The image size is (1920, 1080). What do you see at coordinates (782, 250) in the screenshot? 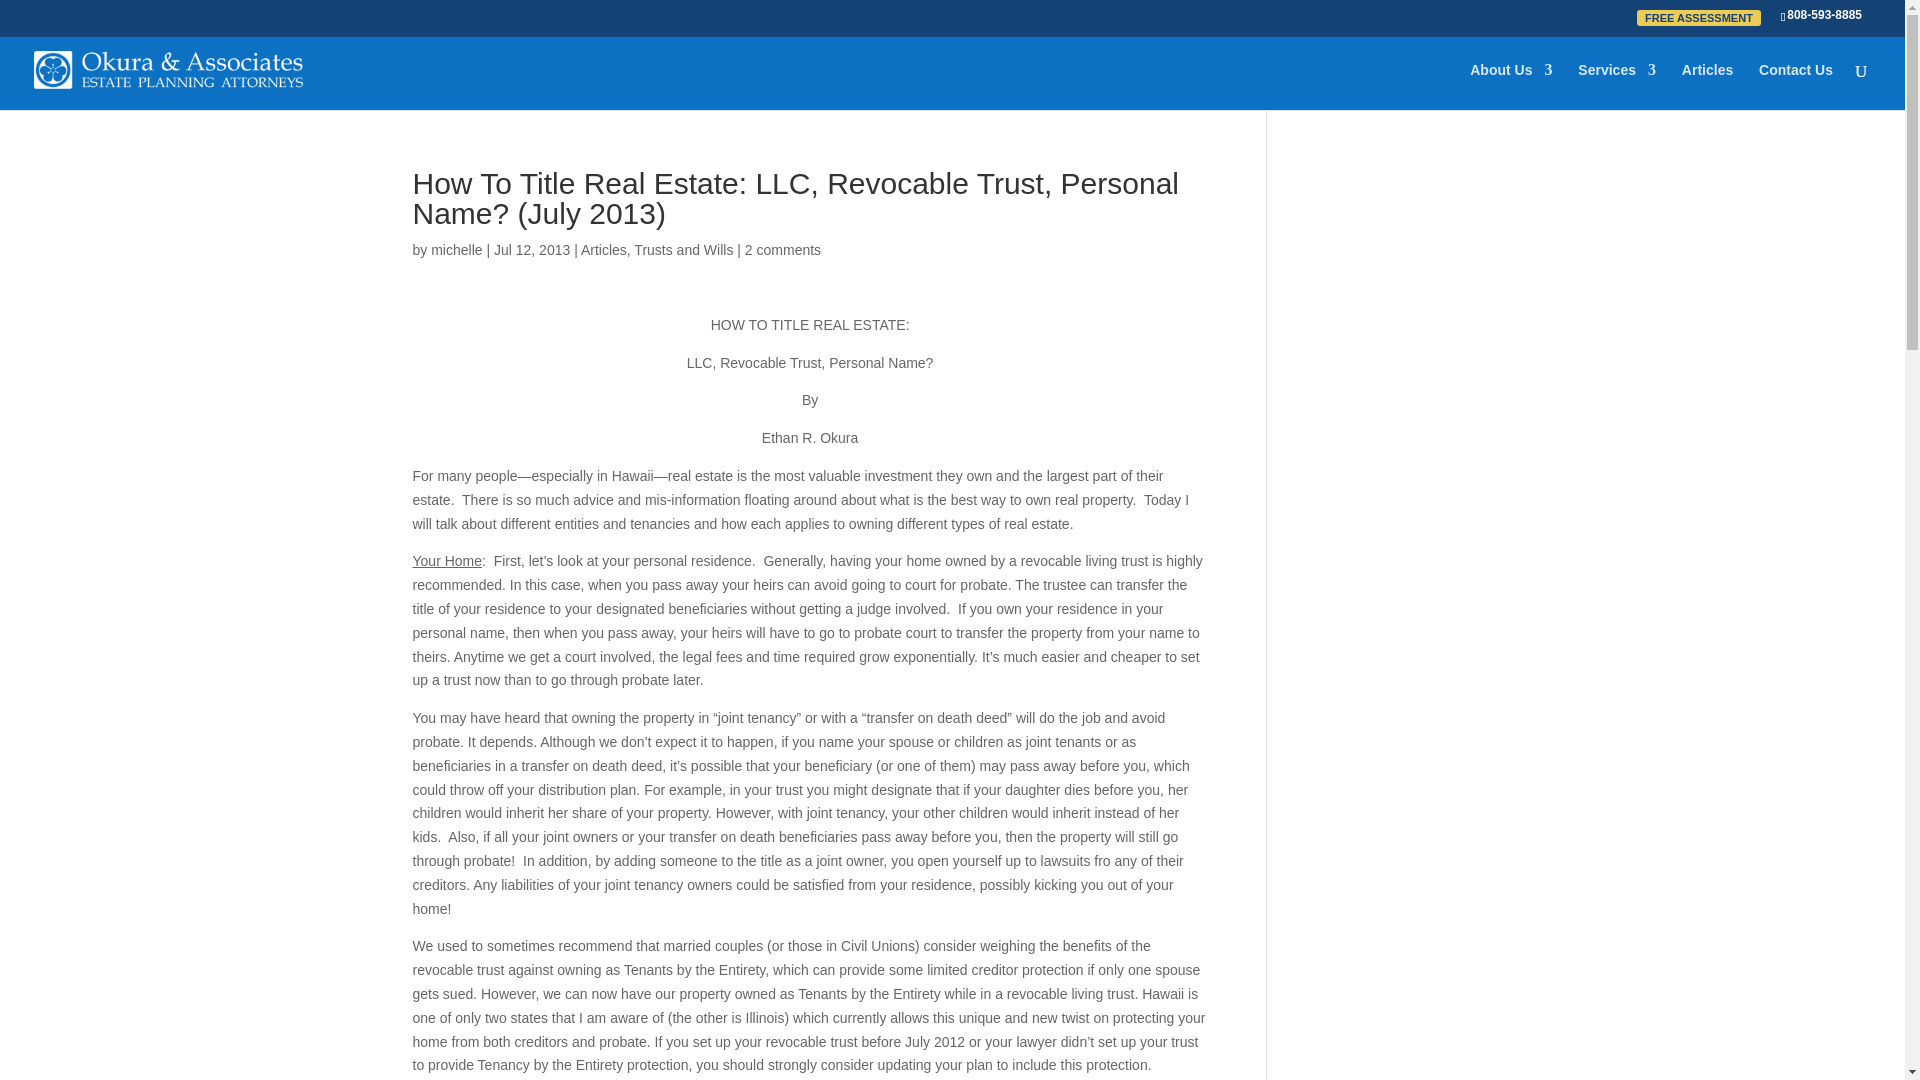
I see `2 comments` at bounding box center [782, 250].